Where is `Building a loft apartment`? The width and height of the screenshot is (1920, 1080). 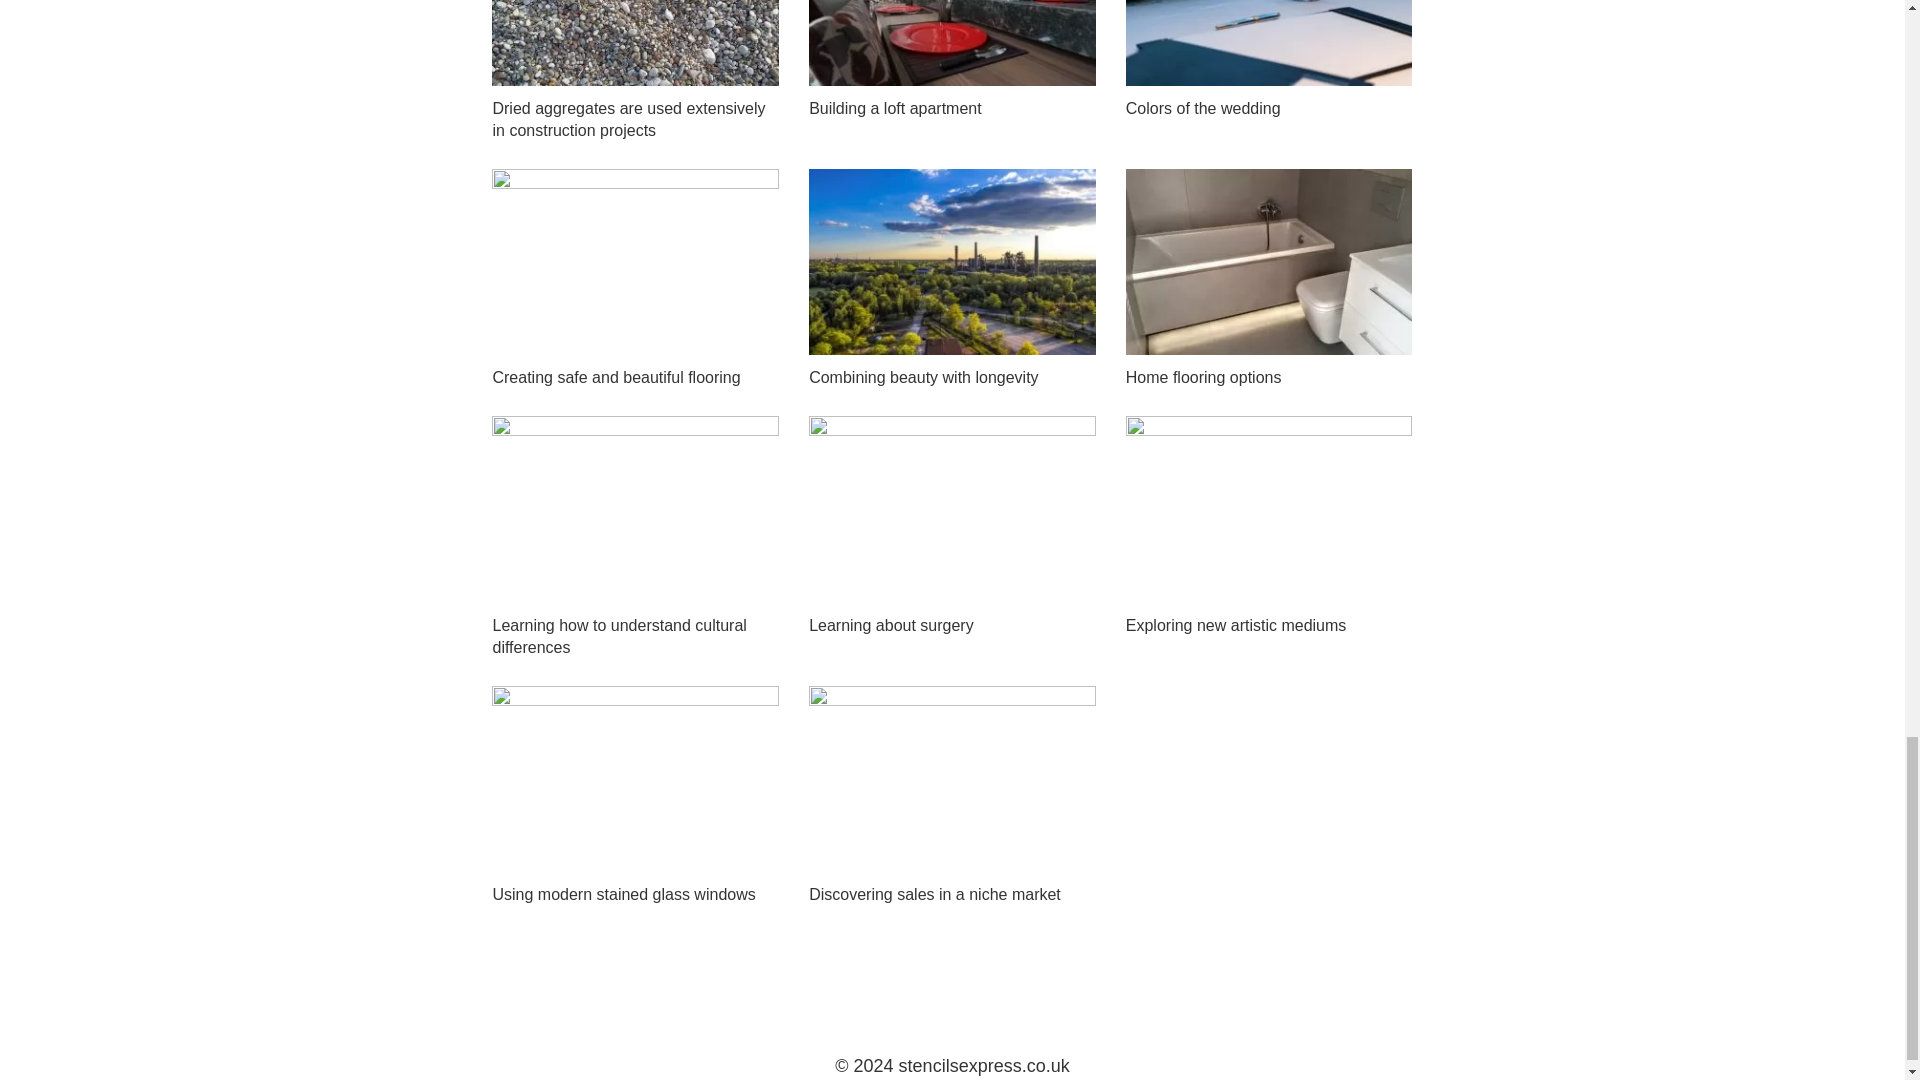 Building a loft apartment is located at coordinates (894, 108).